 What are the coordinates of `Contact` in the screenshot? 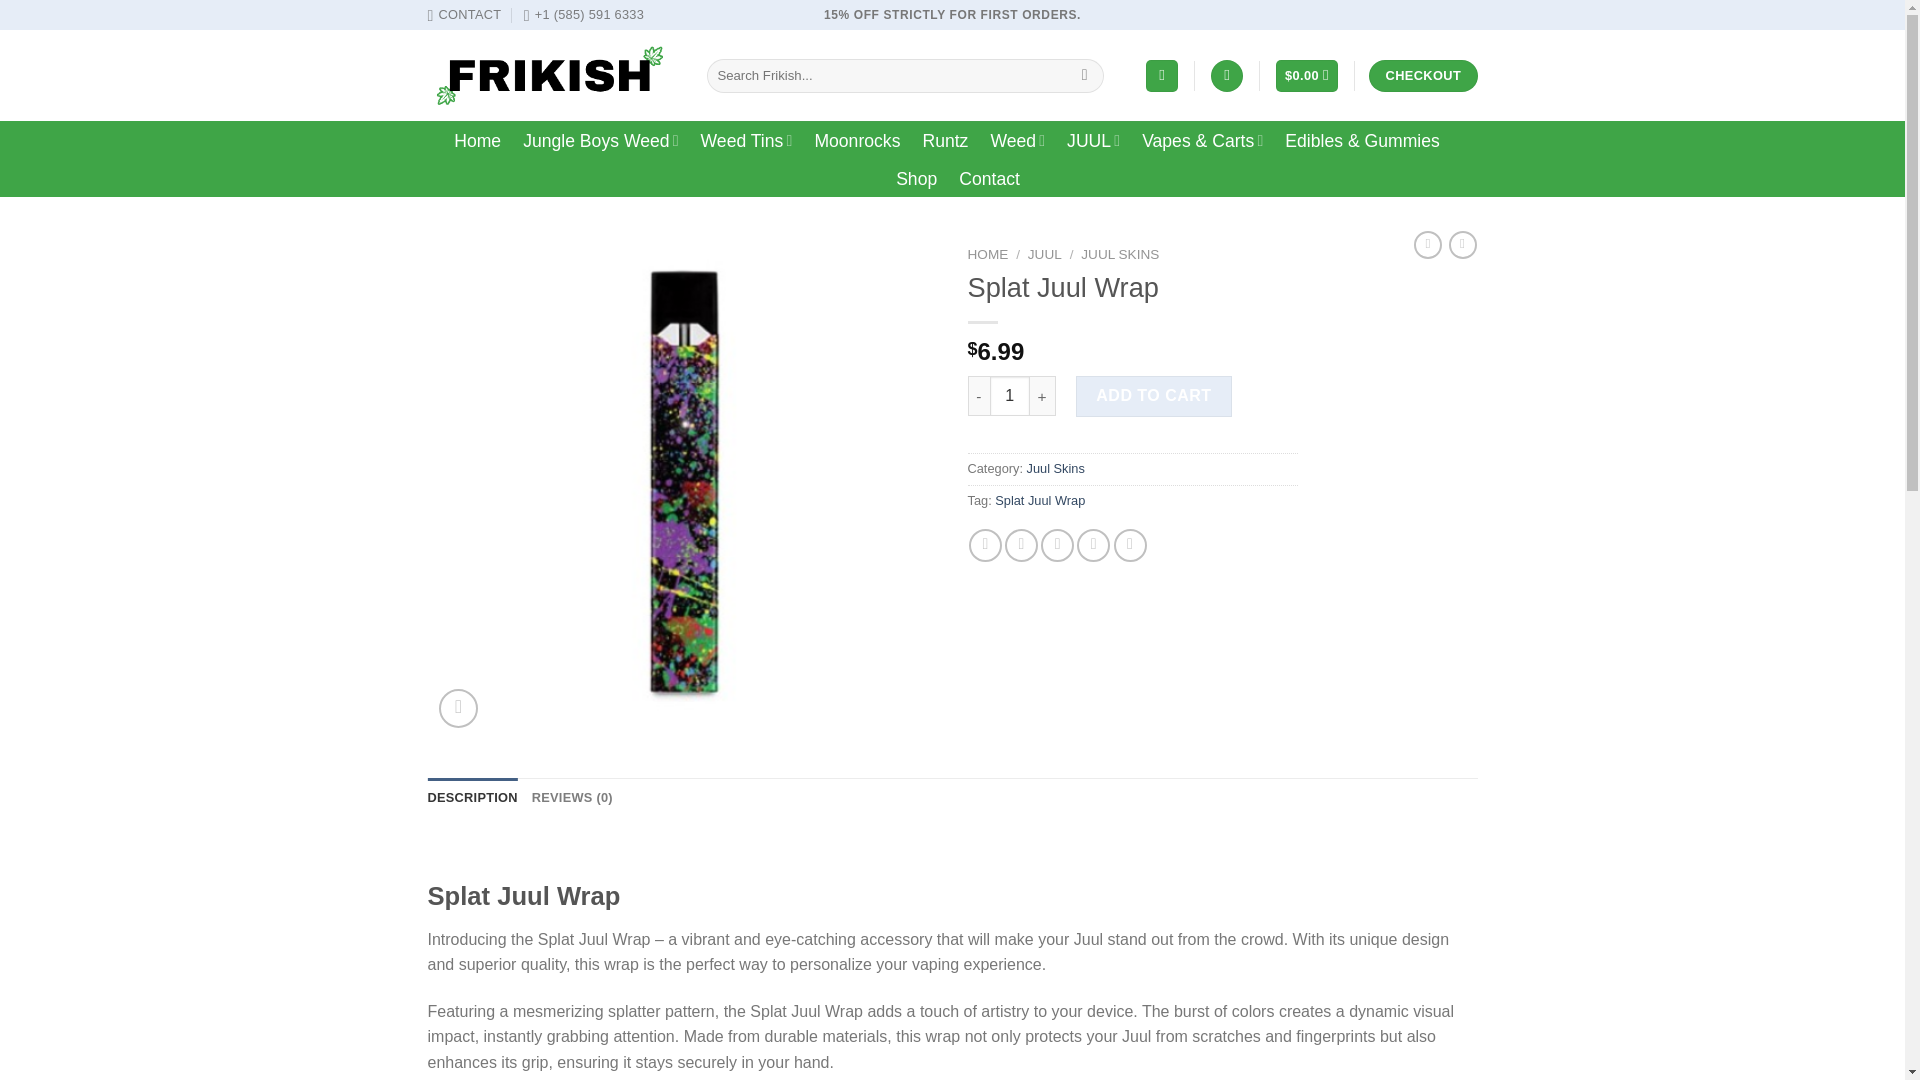 It's located at (988, 178).